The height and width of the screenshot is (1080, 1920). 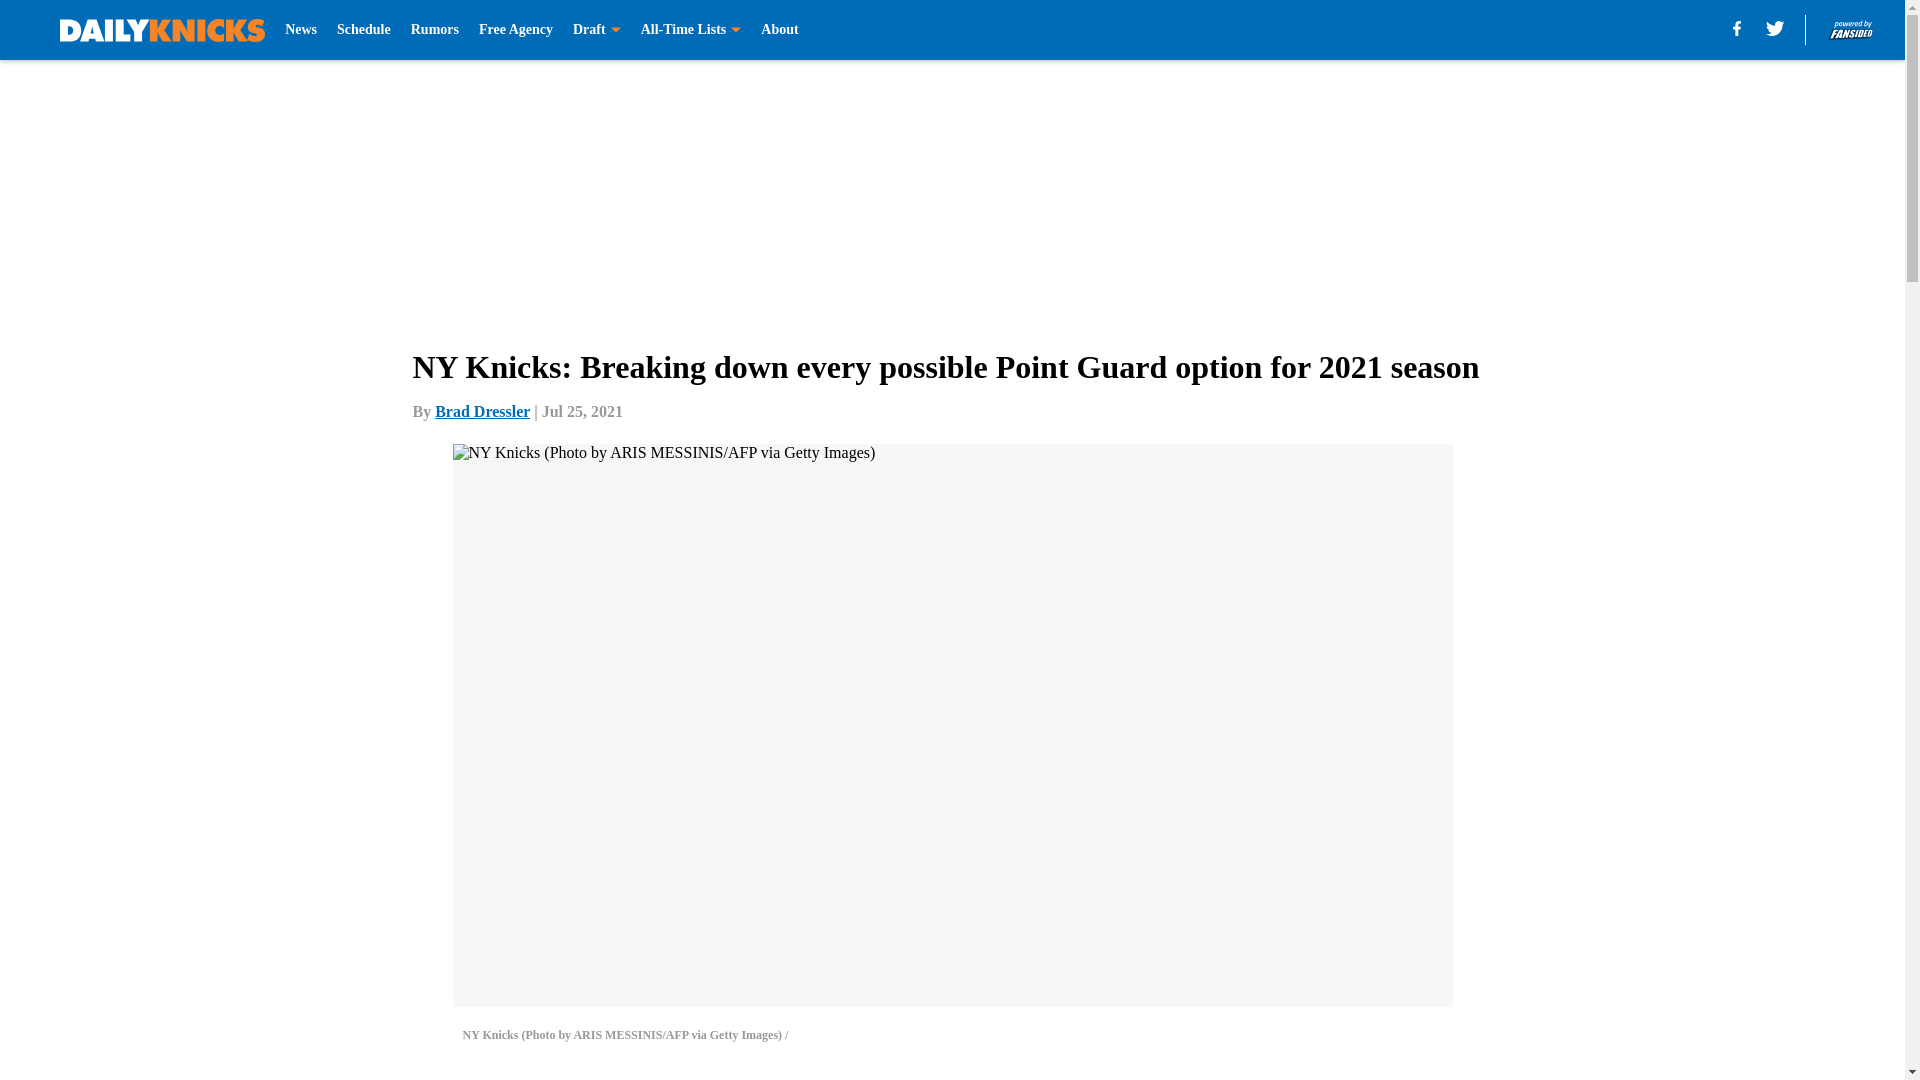 What do you see at coordinates (515, 30) in the screenshot?
I see `Free Agency` at bounding box center [515, 30].